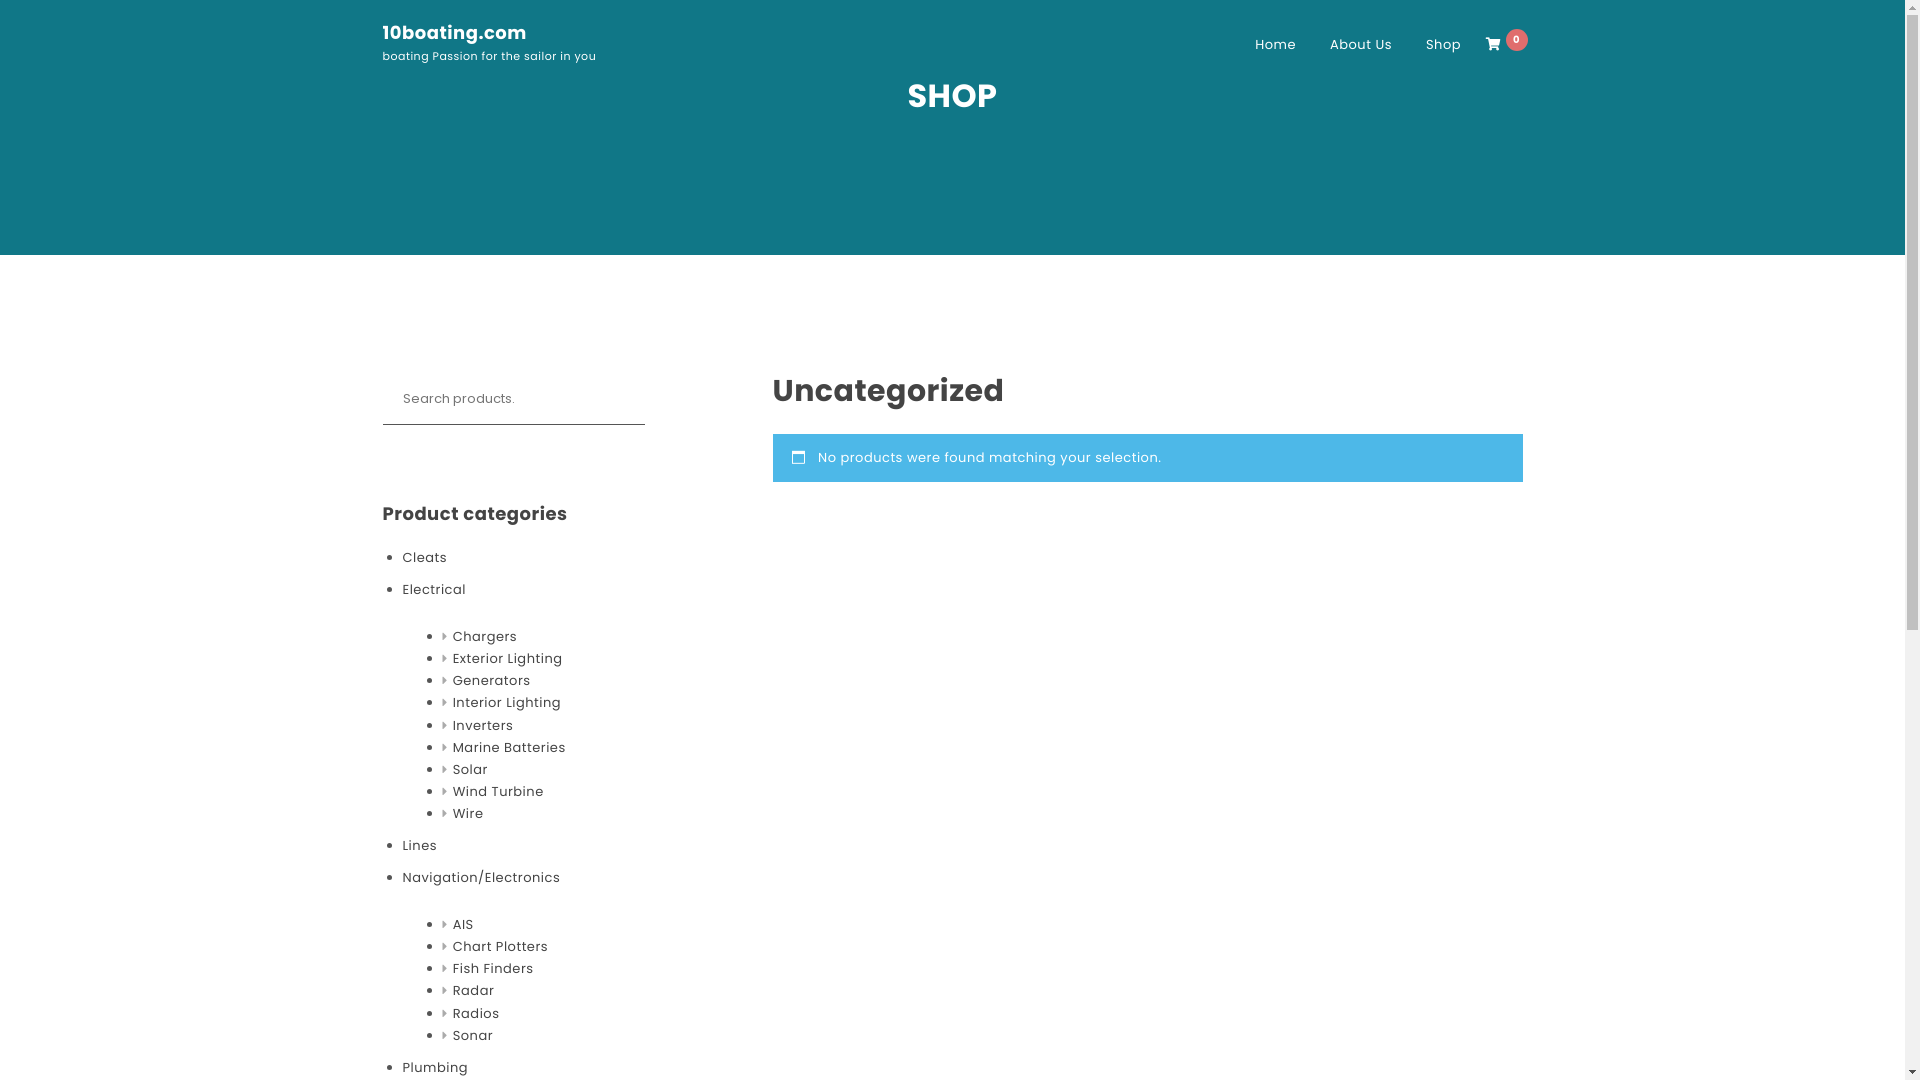 The image size is (1920, 1080). What do you see at coordinates (498, 792) in the screenshot?
I see `Wind Turbine` at bounding box center [498, 792].